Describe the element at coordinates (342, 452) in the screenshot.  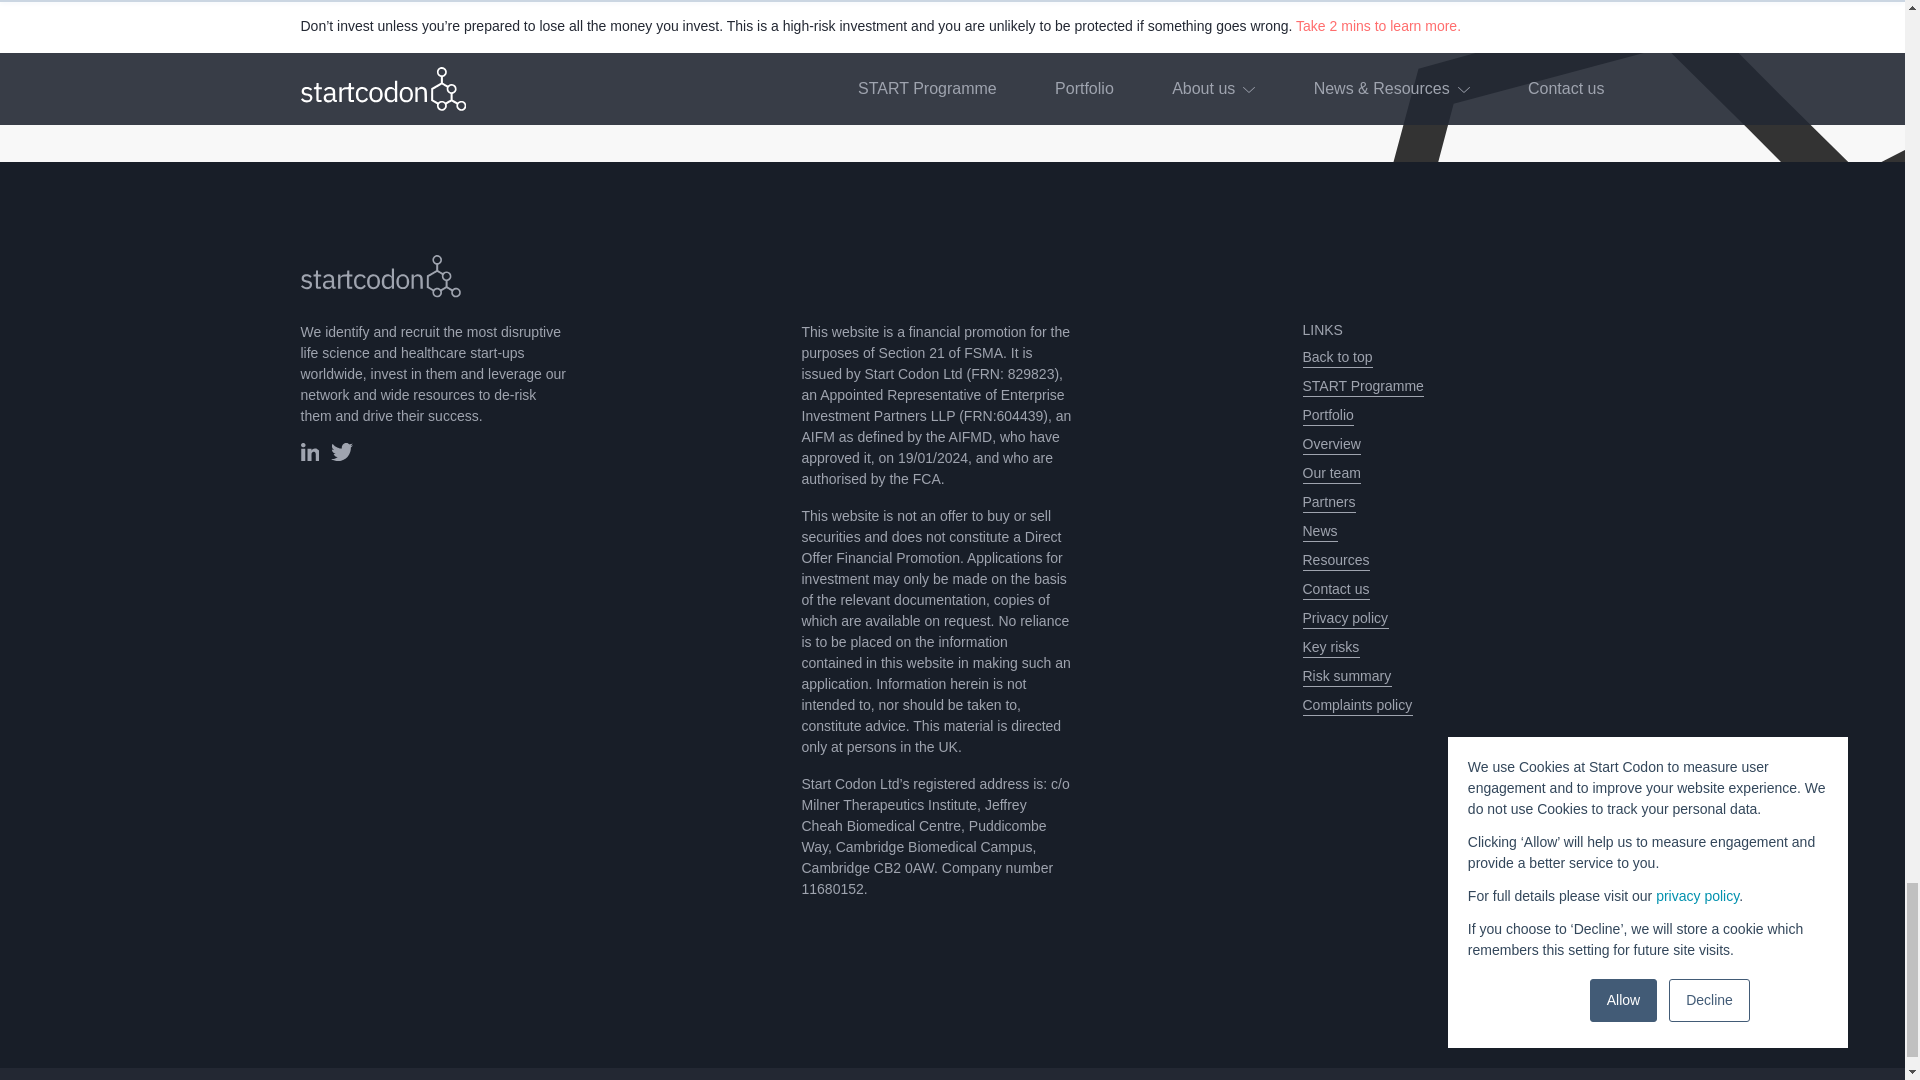
I see `Twitter` at that location.